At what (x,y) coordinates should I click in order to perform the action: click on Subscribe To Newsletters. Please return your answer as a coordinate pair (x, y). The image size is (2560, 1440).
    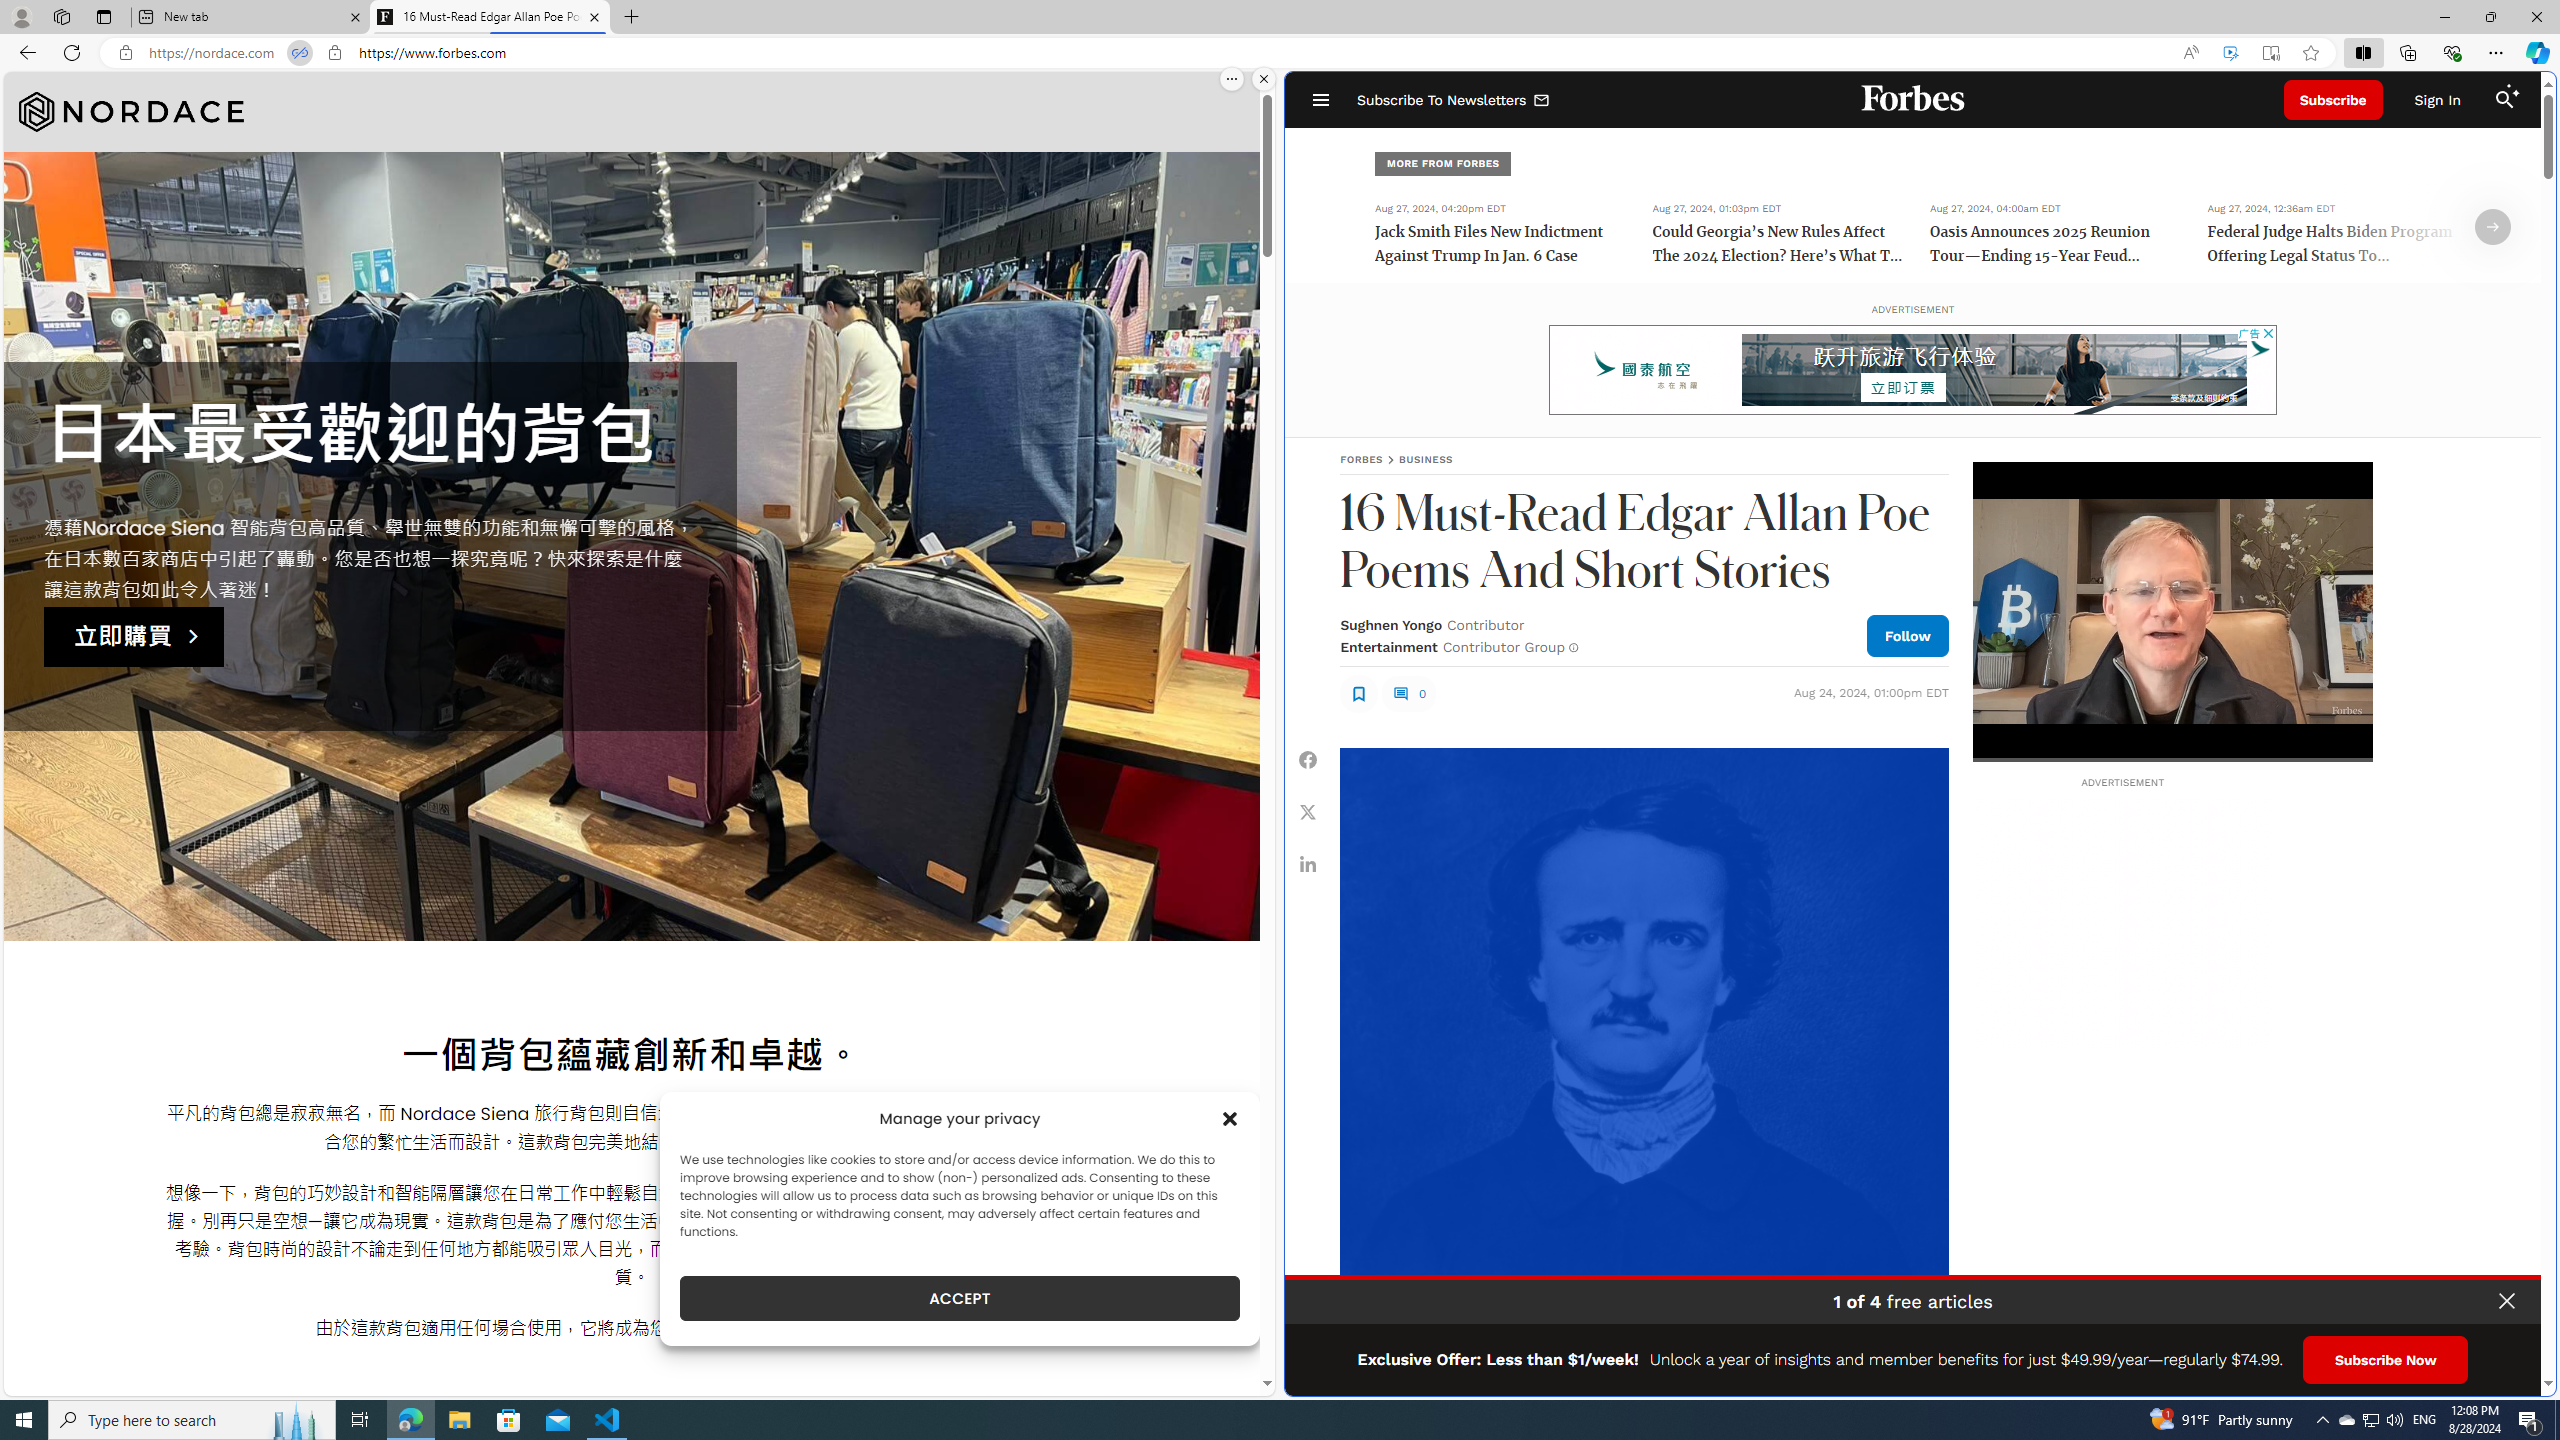
    Looking at the image, I should click on (1454, 100).